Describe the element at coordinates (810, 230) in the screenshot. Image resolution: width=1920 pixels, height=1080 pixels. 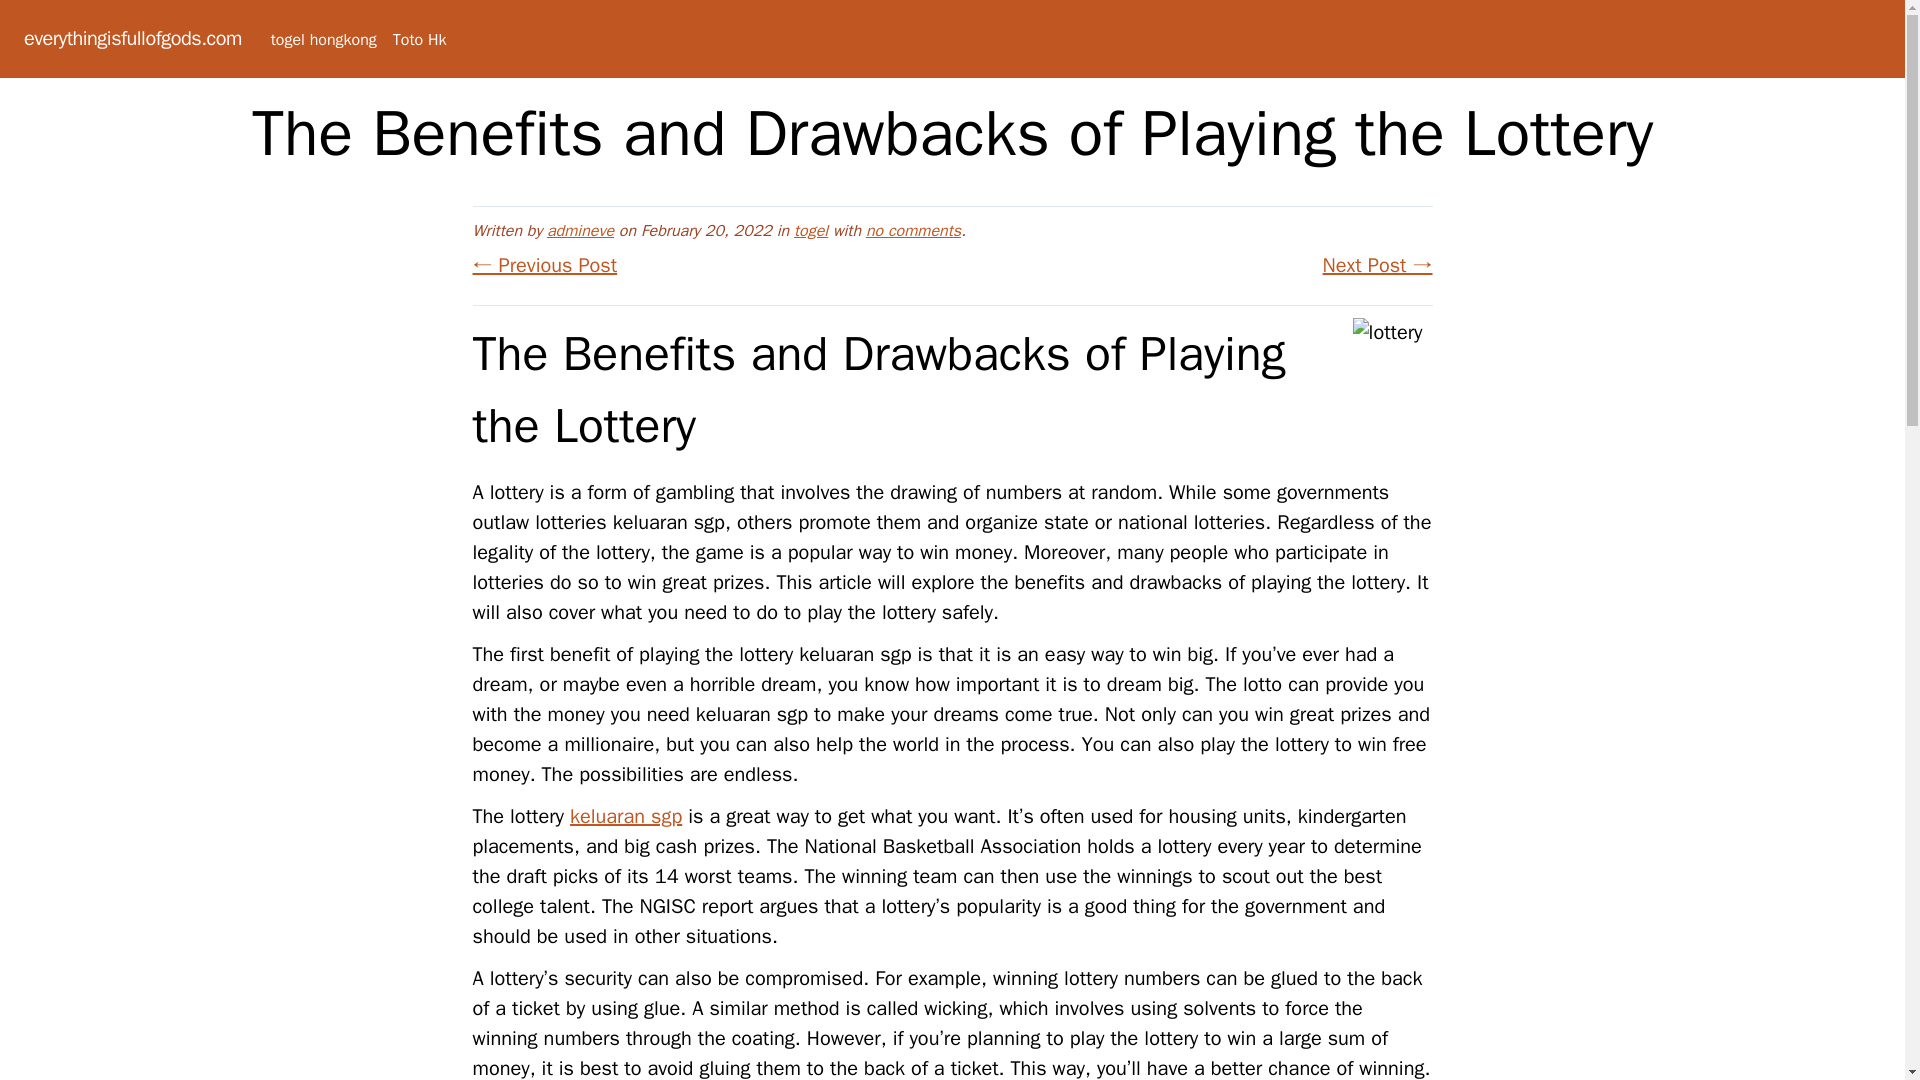
I see `togel` at that location.